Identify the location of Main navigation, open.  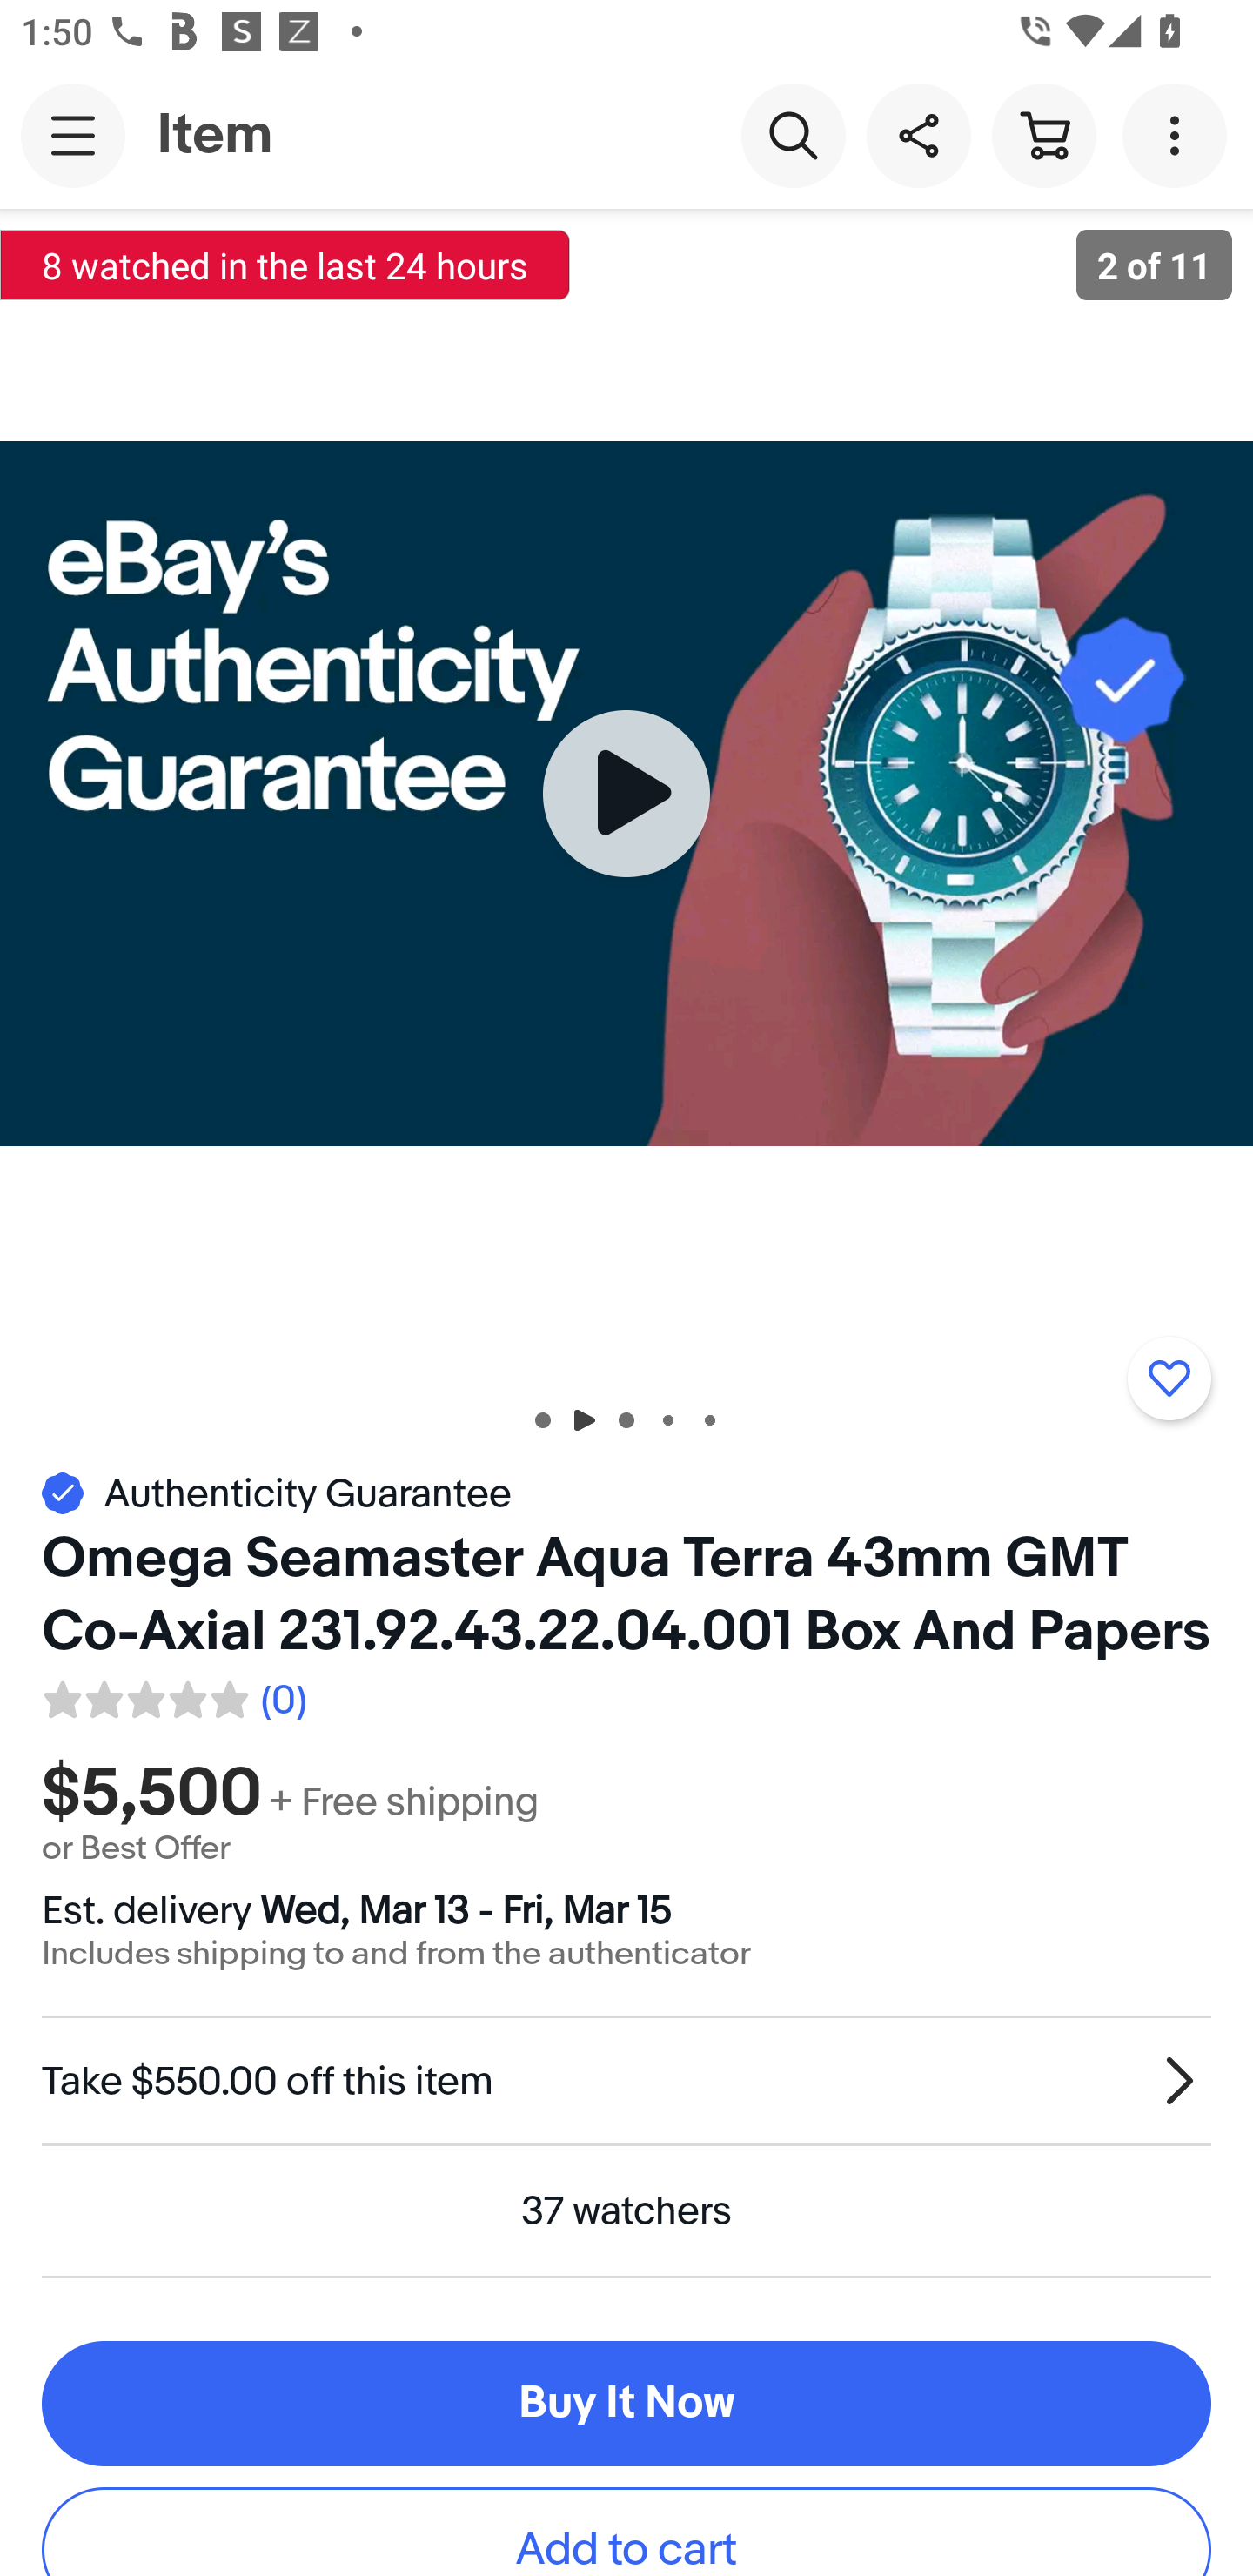
(73, 135).